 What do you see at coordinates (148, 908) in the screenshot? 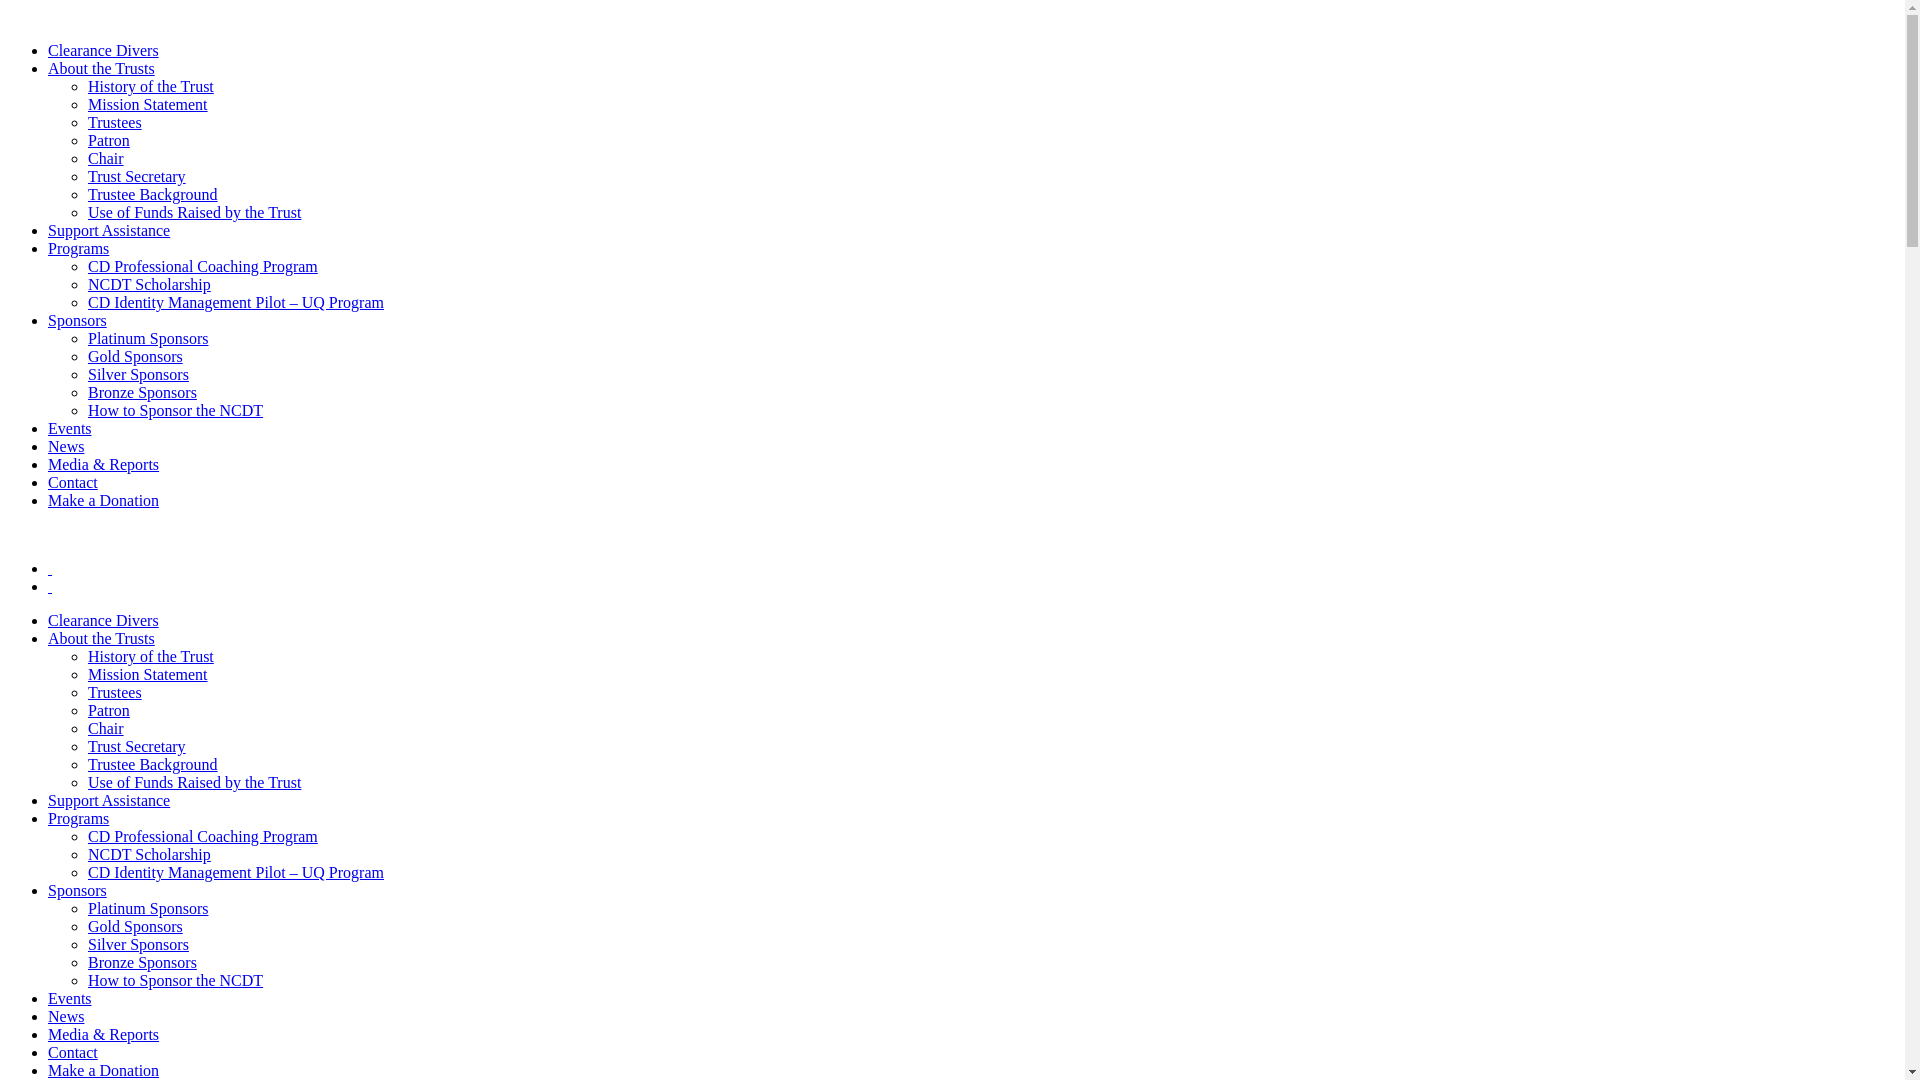
I see `Platinum Sponsors` at bounding box center [148, 908].